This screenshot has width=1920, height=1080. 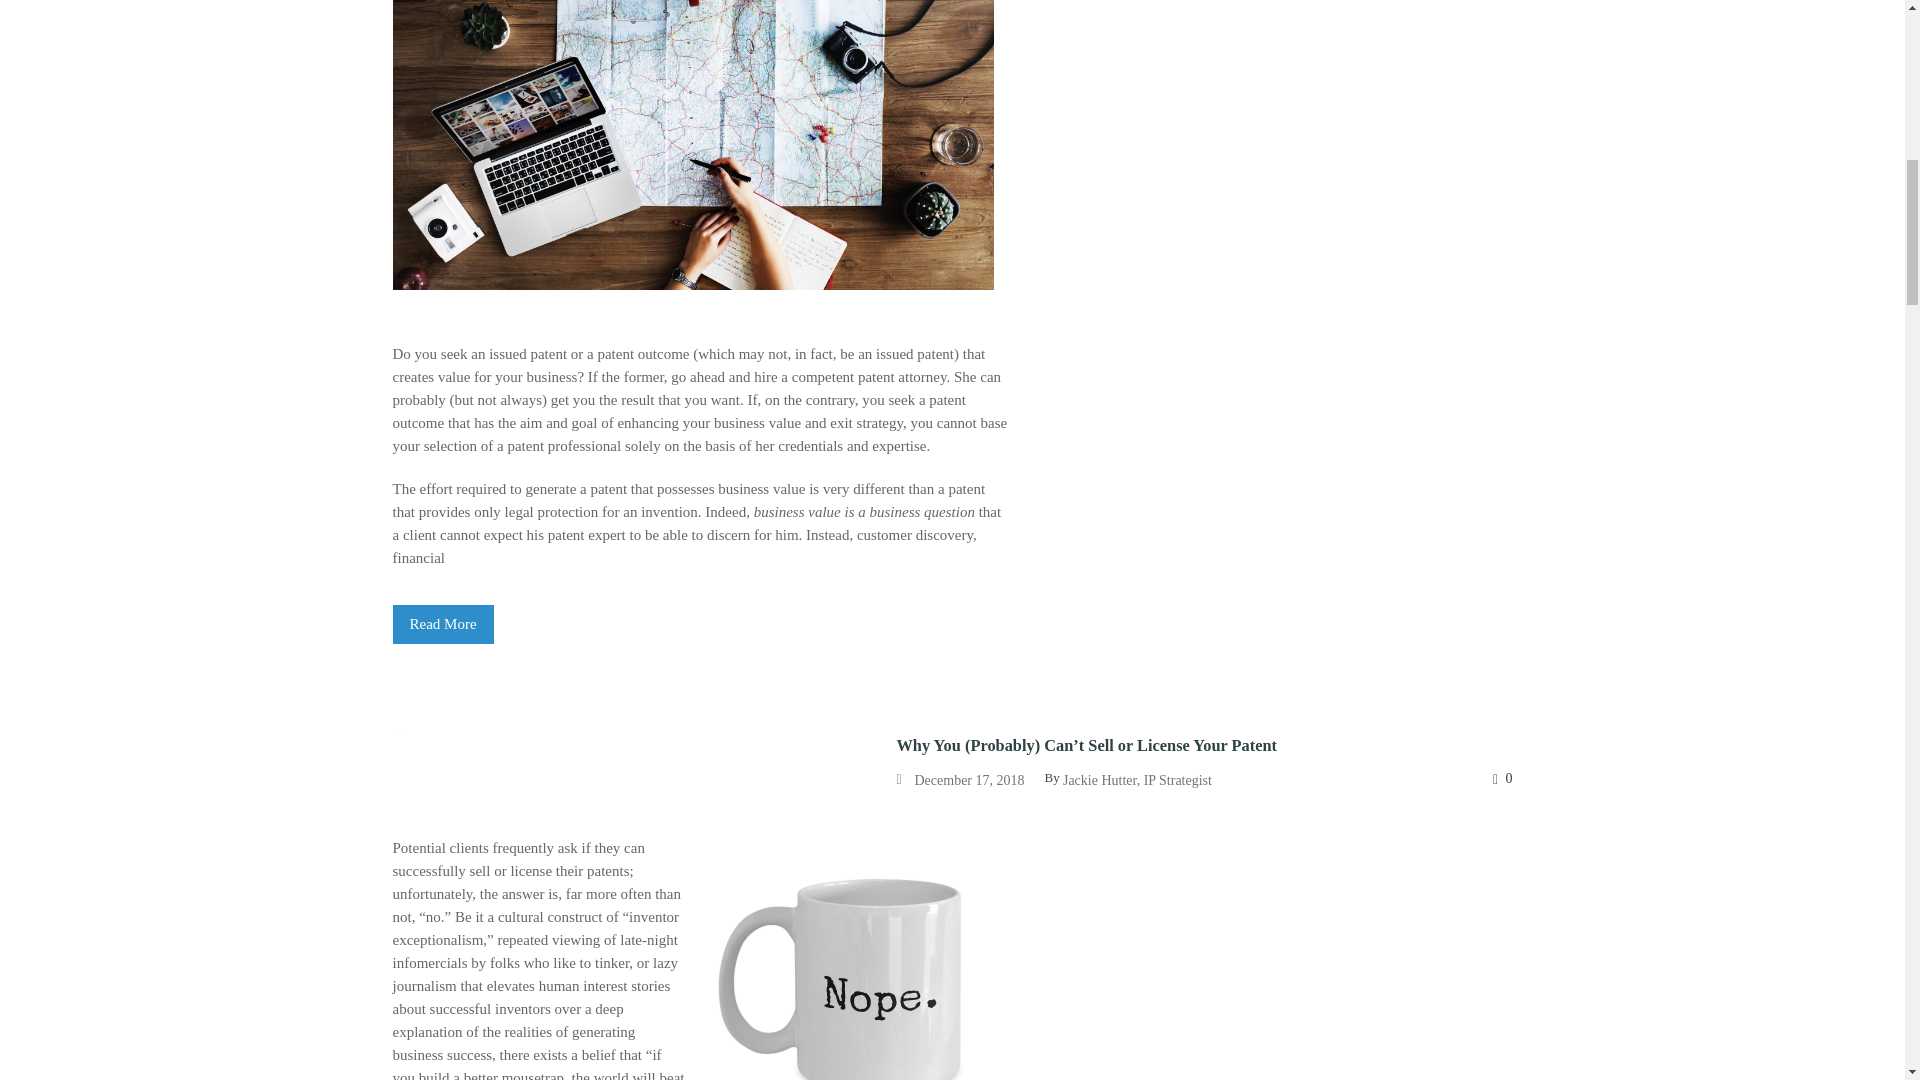 I want to click on Jackie Hutter, IP Strategist, so click(x=1137, y=780).